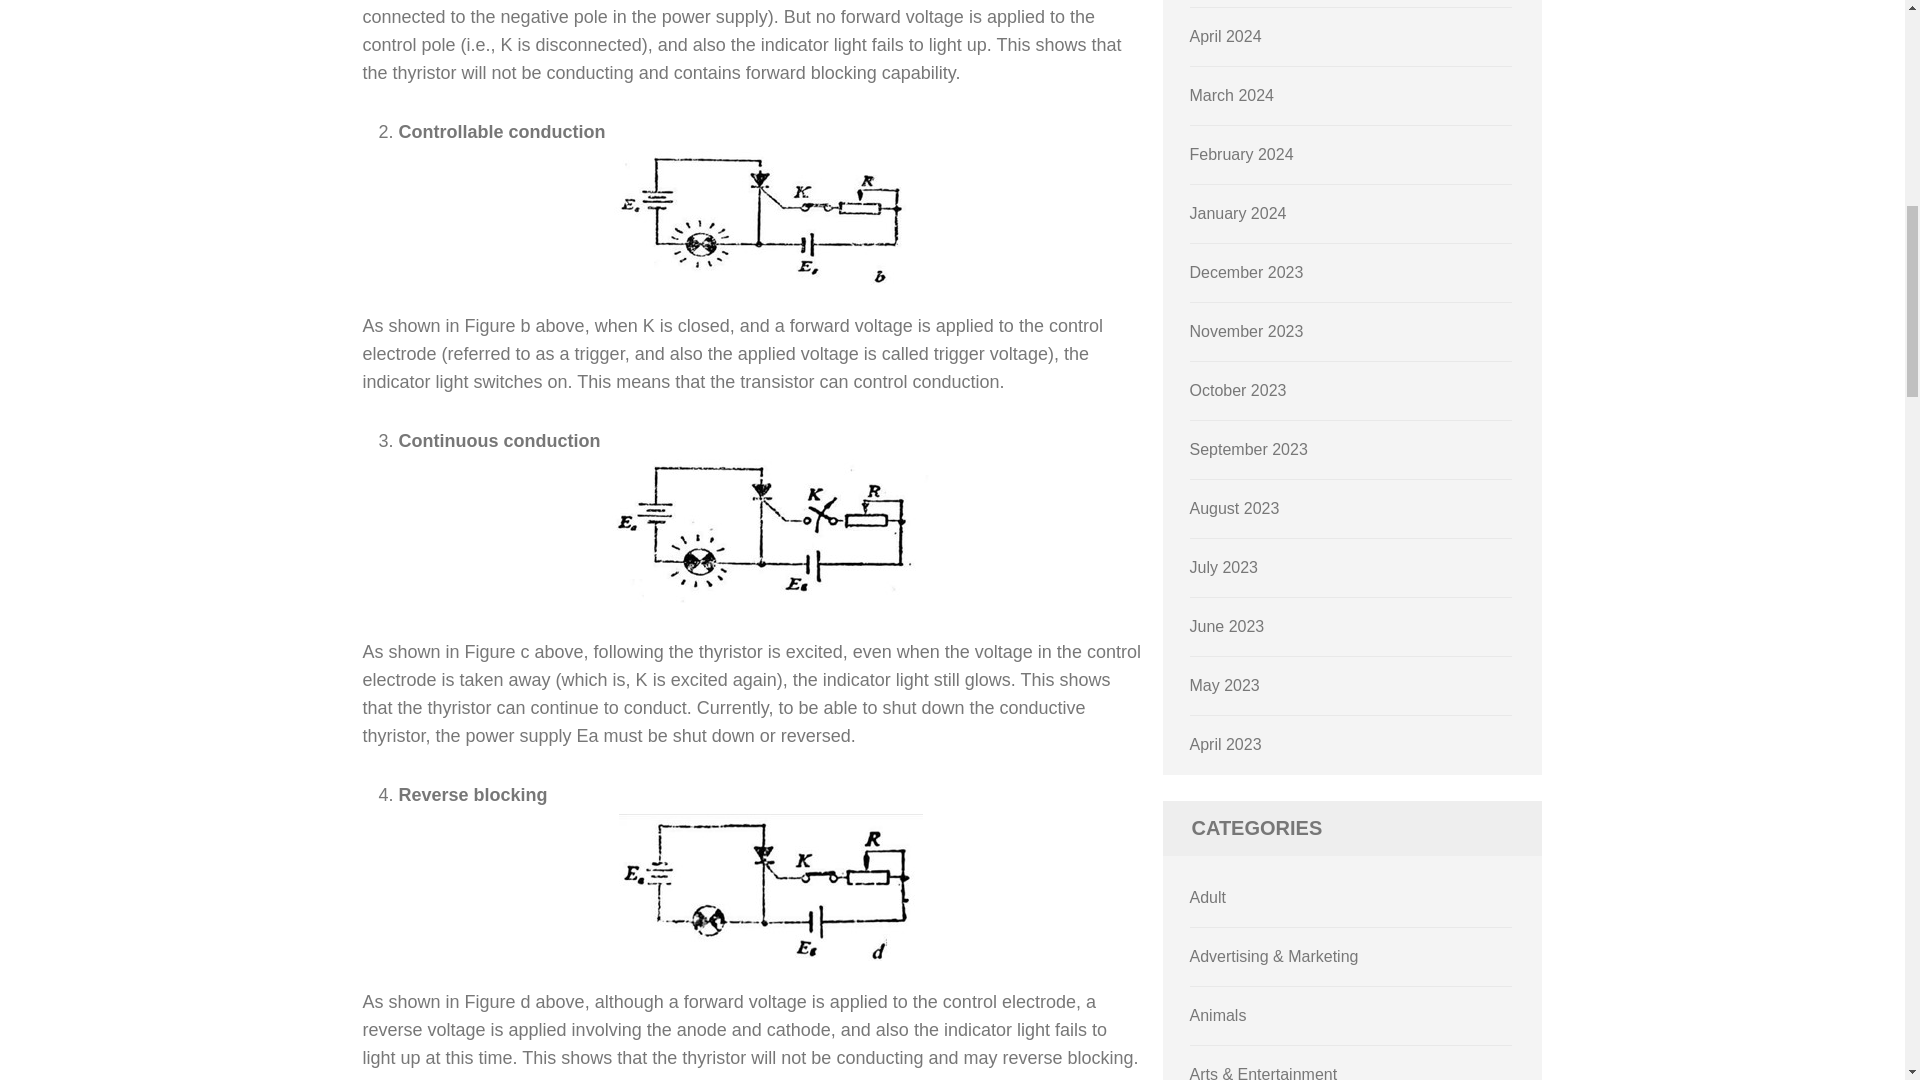  I want to click on June 2023, so click(1228, 626).